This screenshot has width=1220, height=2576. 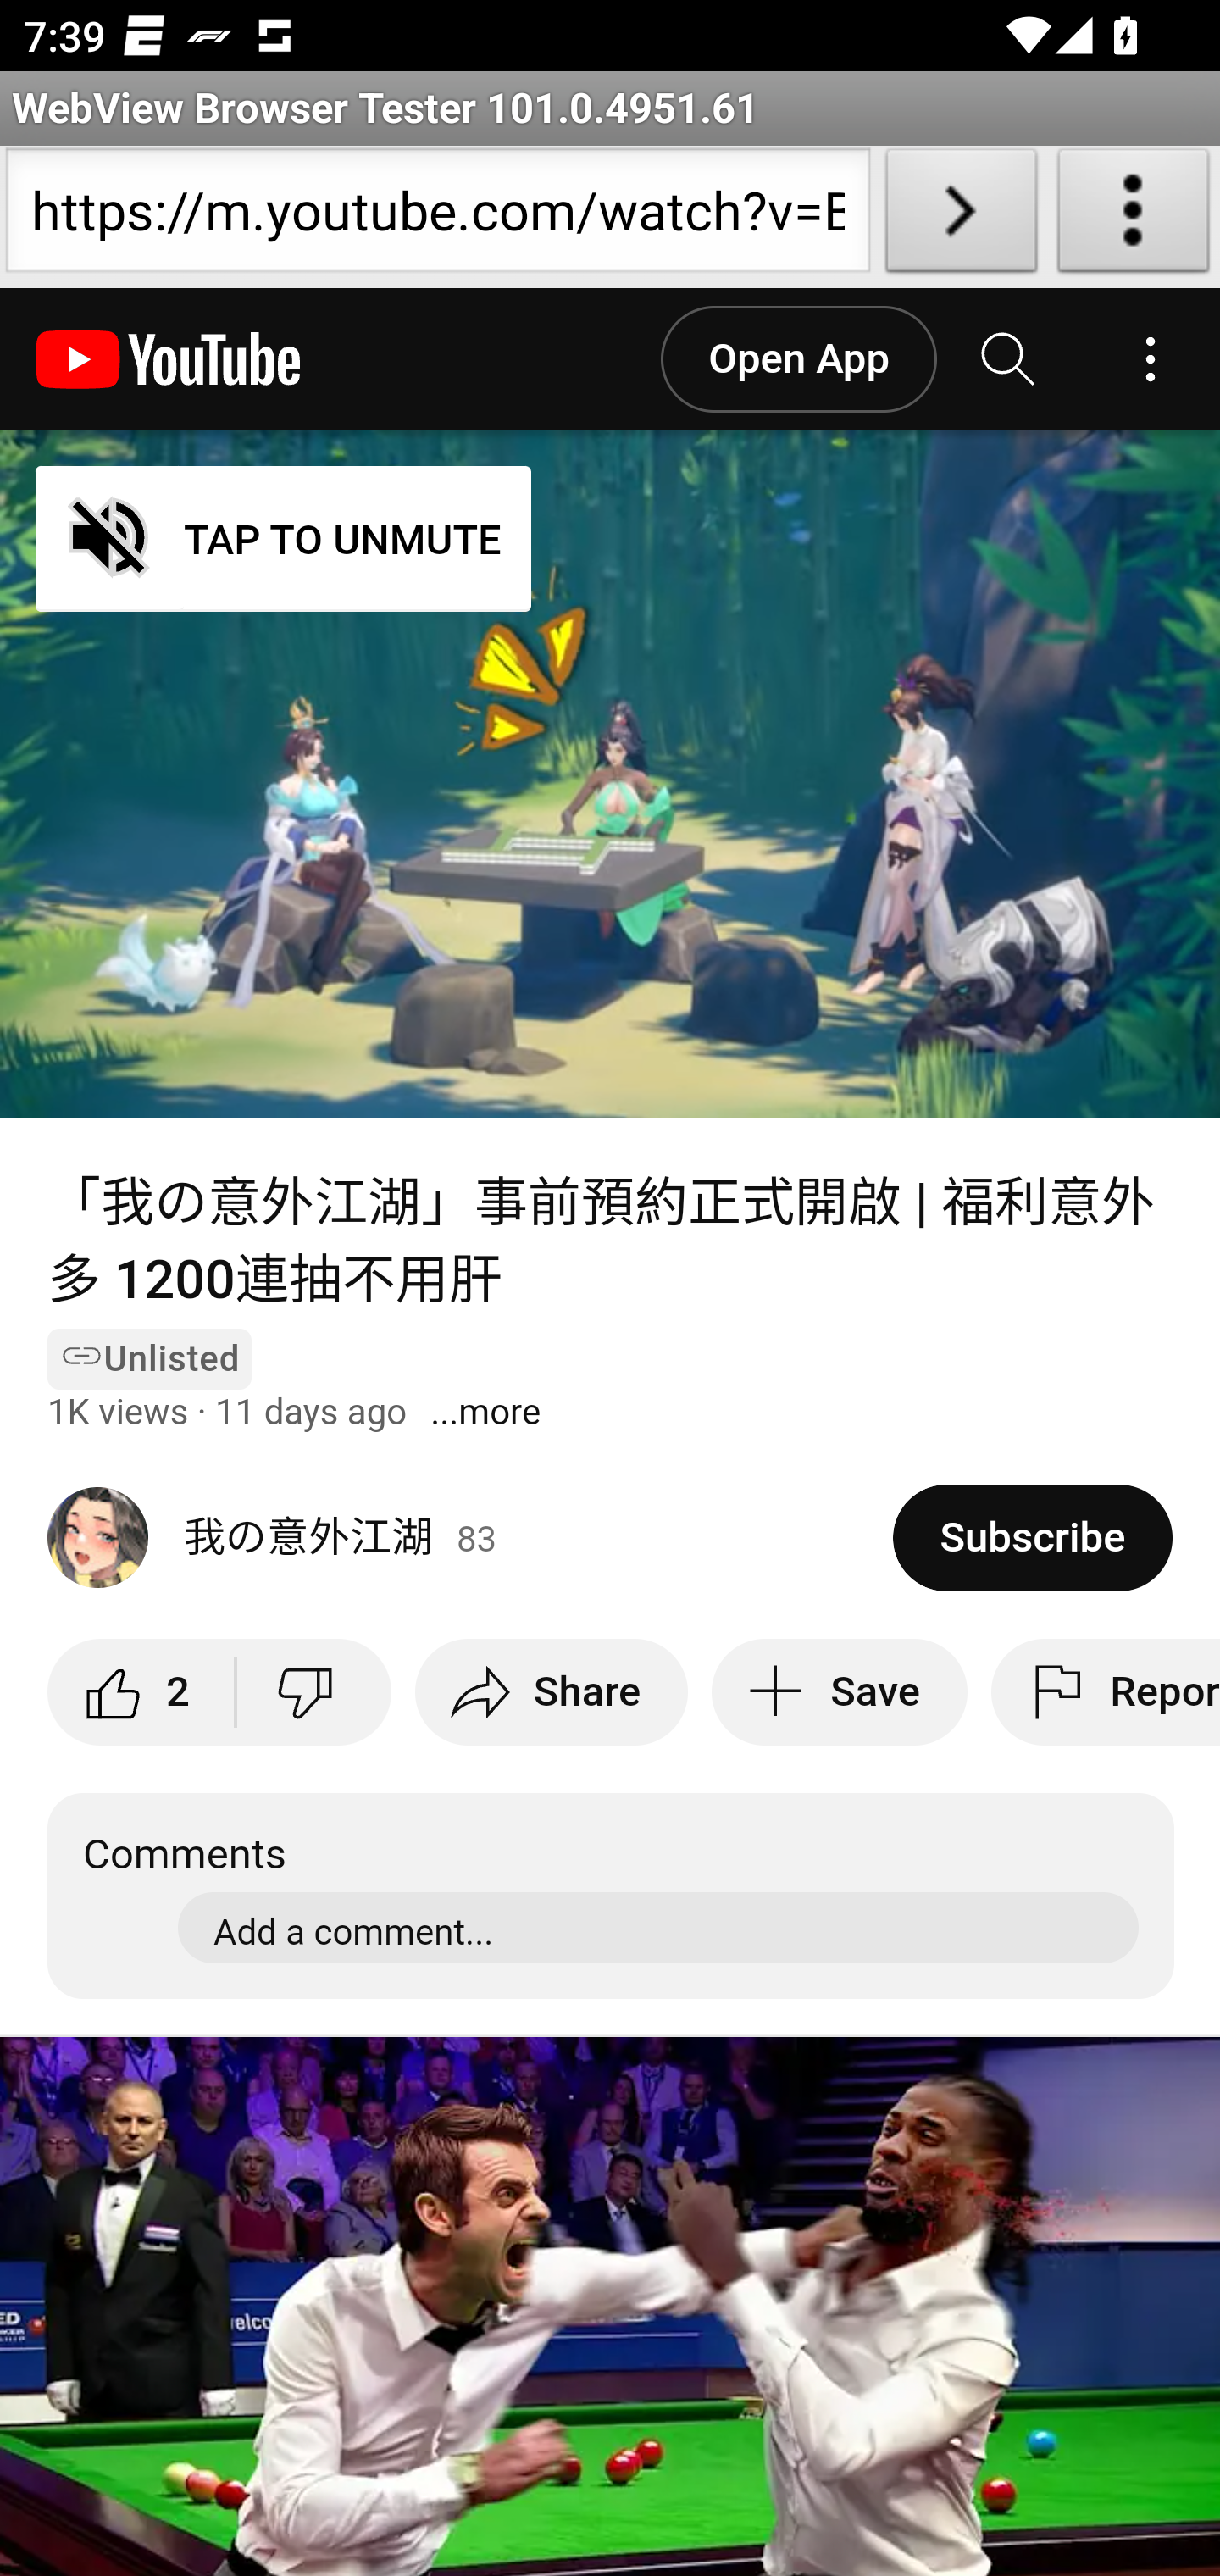 What do you see at coordinates (485, 1413) in the screenshot?
I see `Show more` at bounding box center [485, 1413].